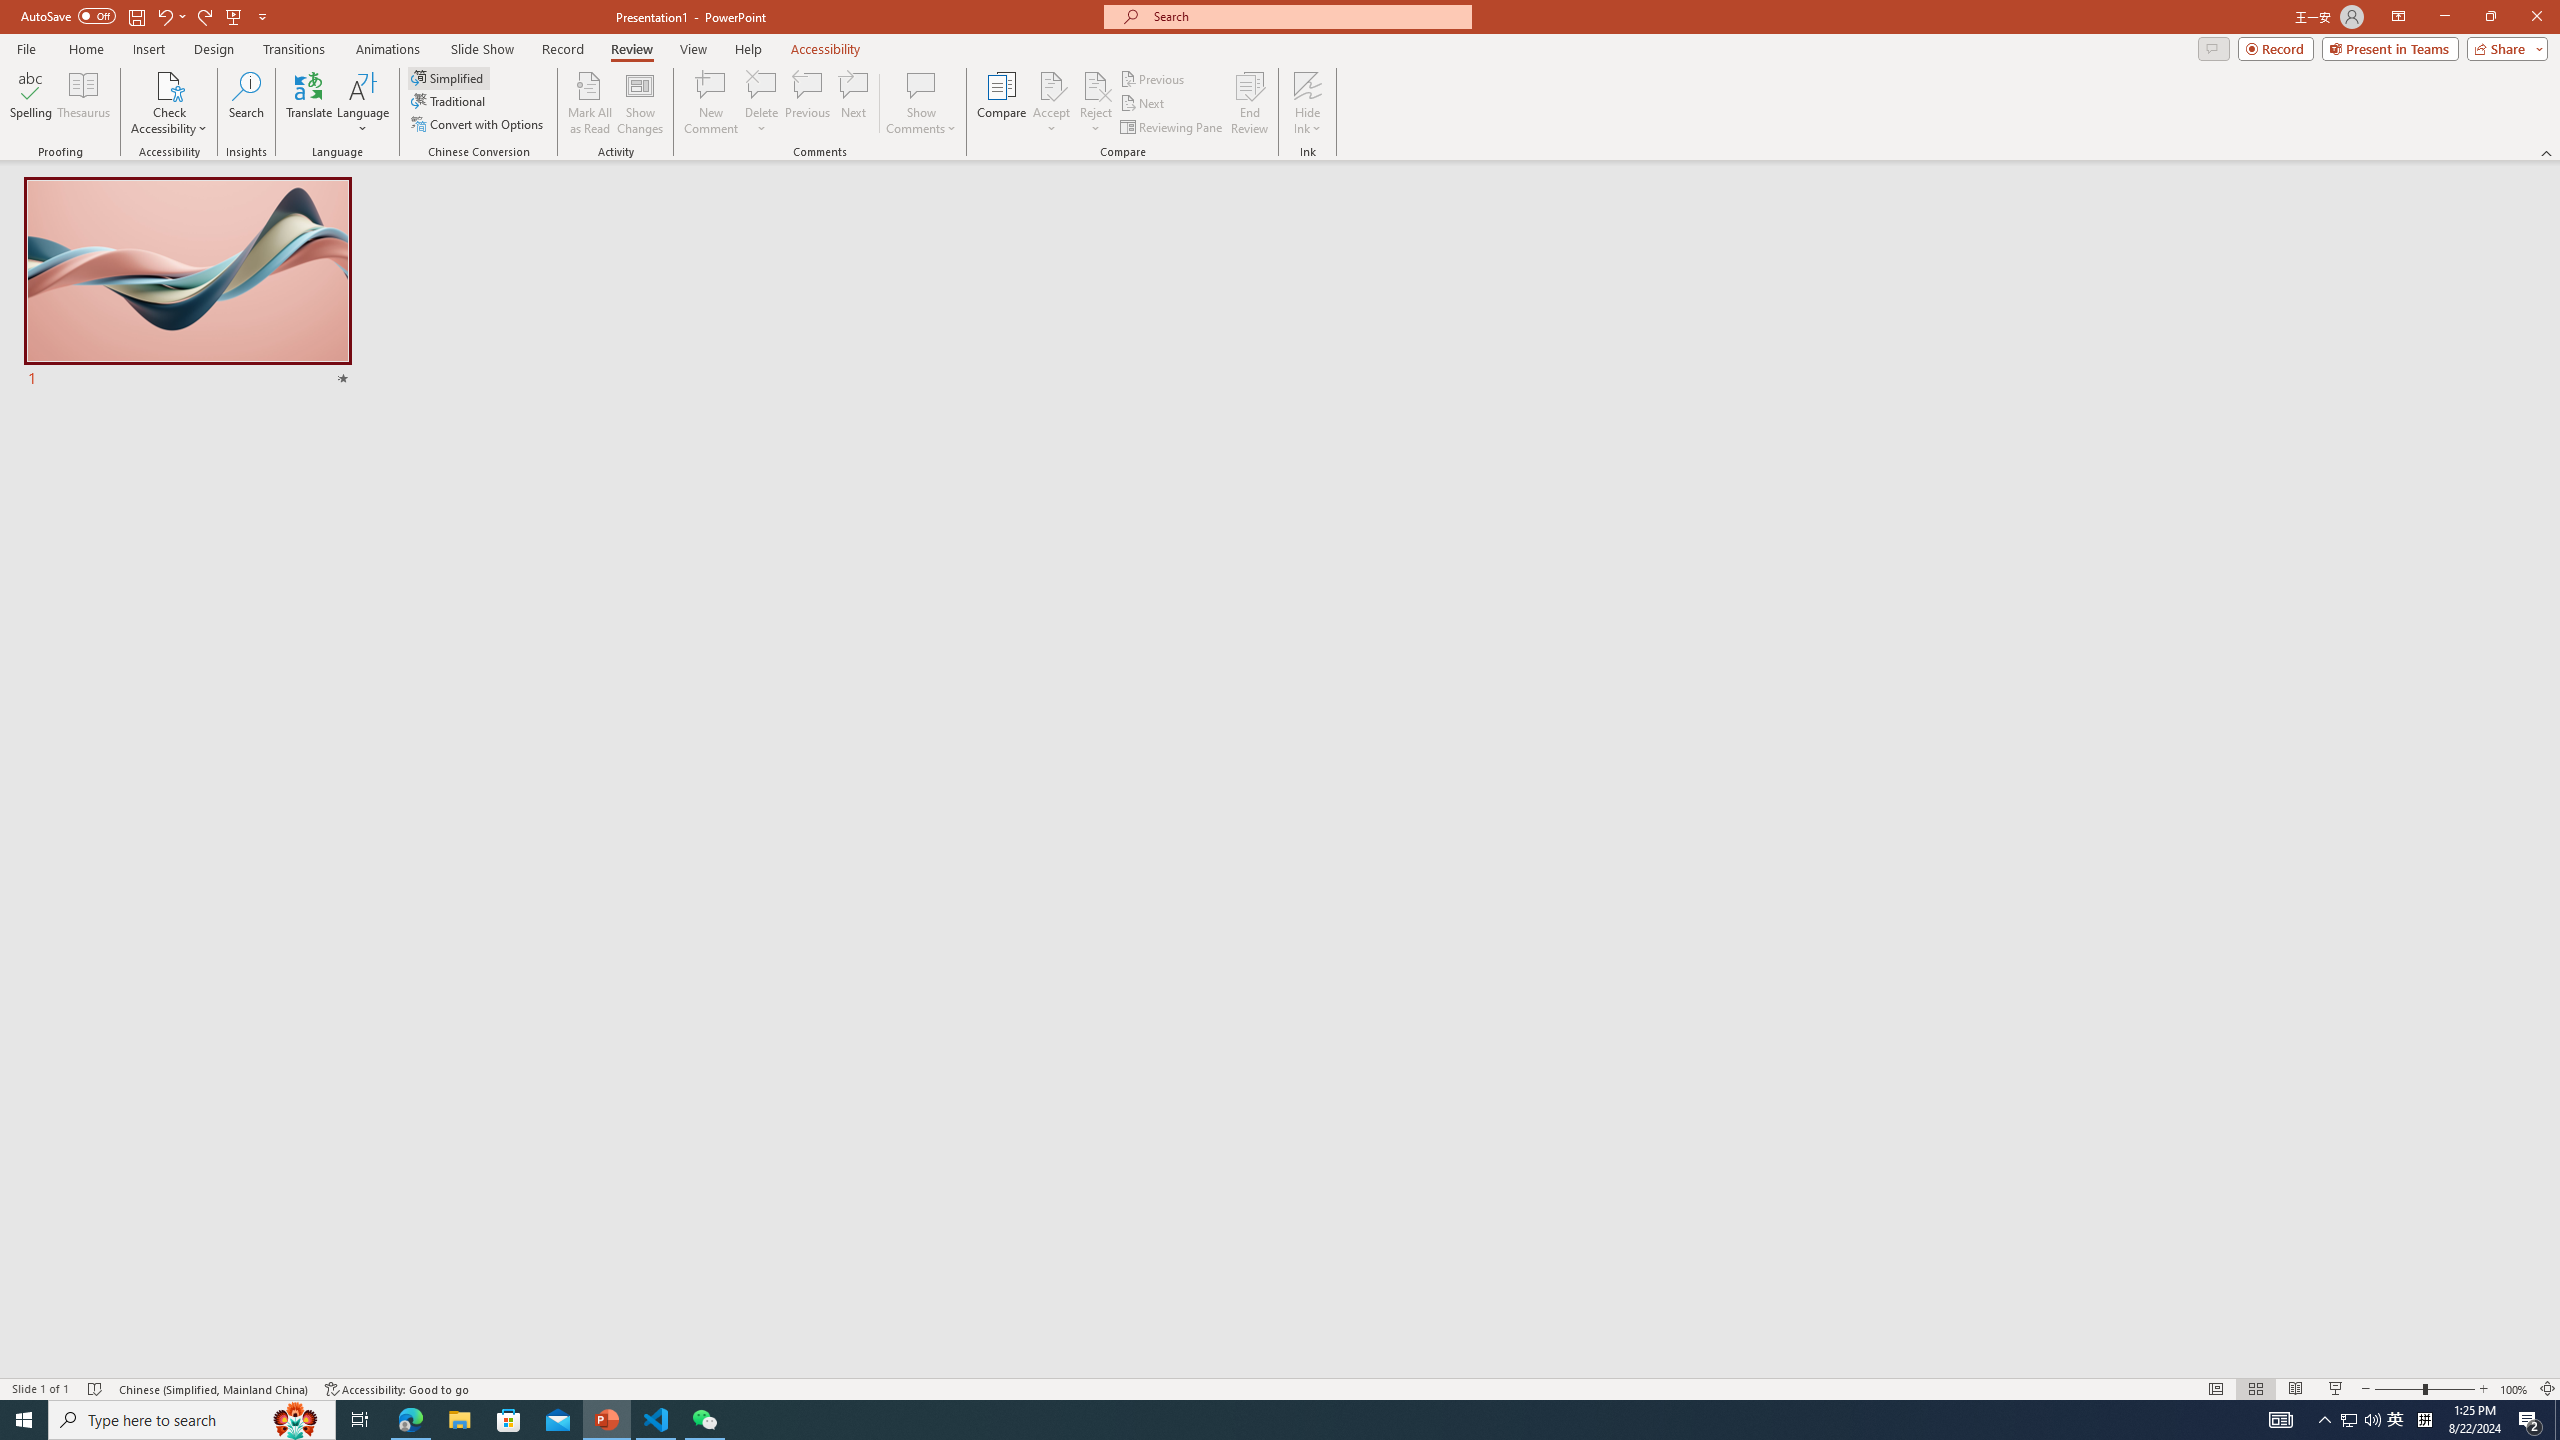 This screenshot has height=1440, width=2560. What do you see at coordinates (1308, 121) in the screenshot?
I see `More Options` at bounding box center [1308, 121].